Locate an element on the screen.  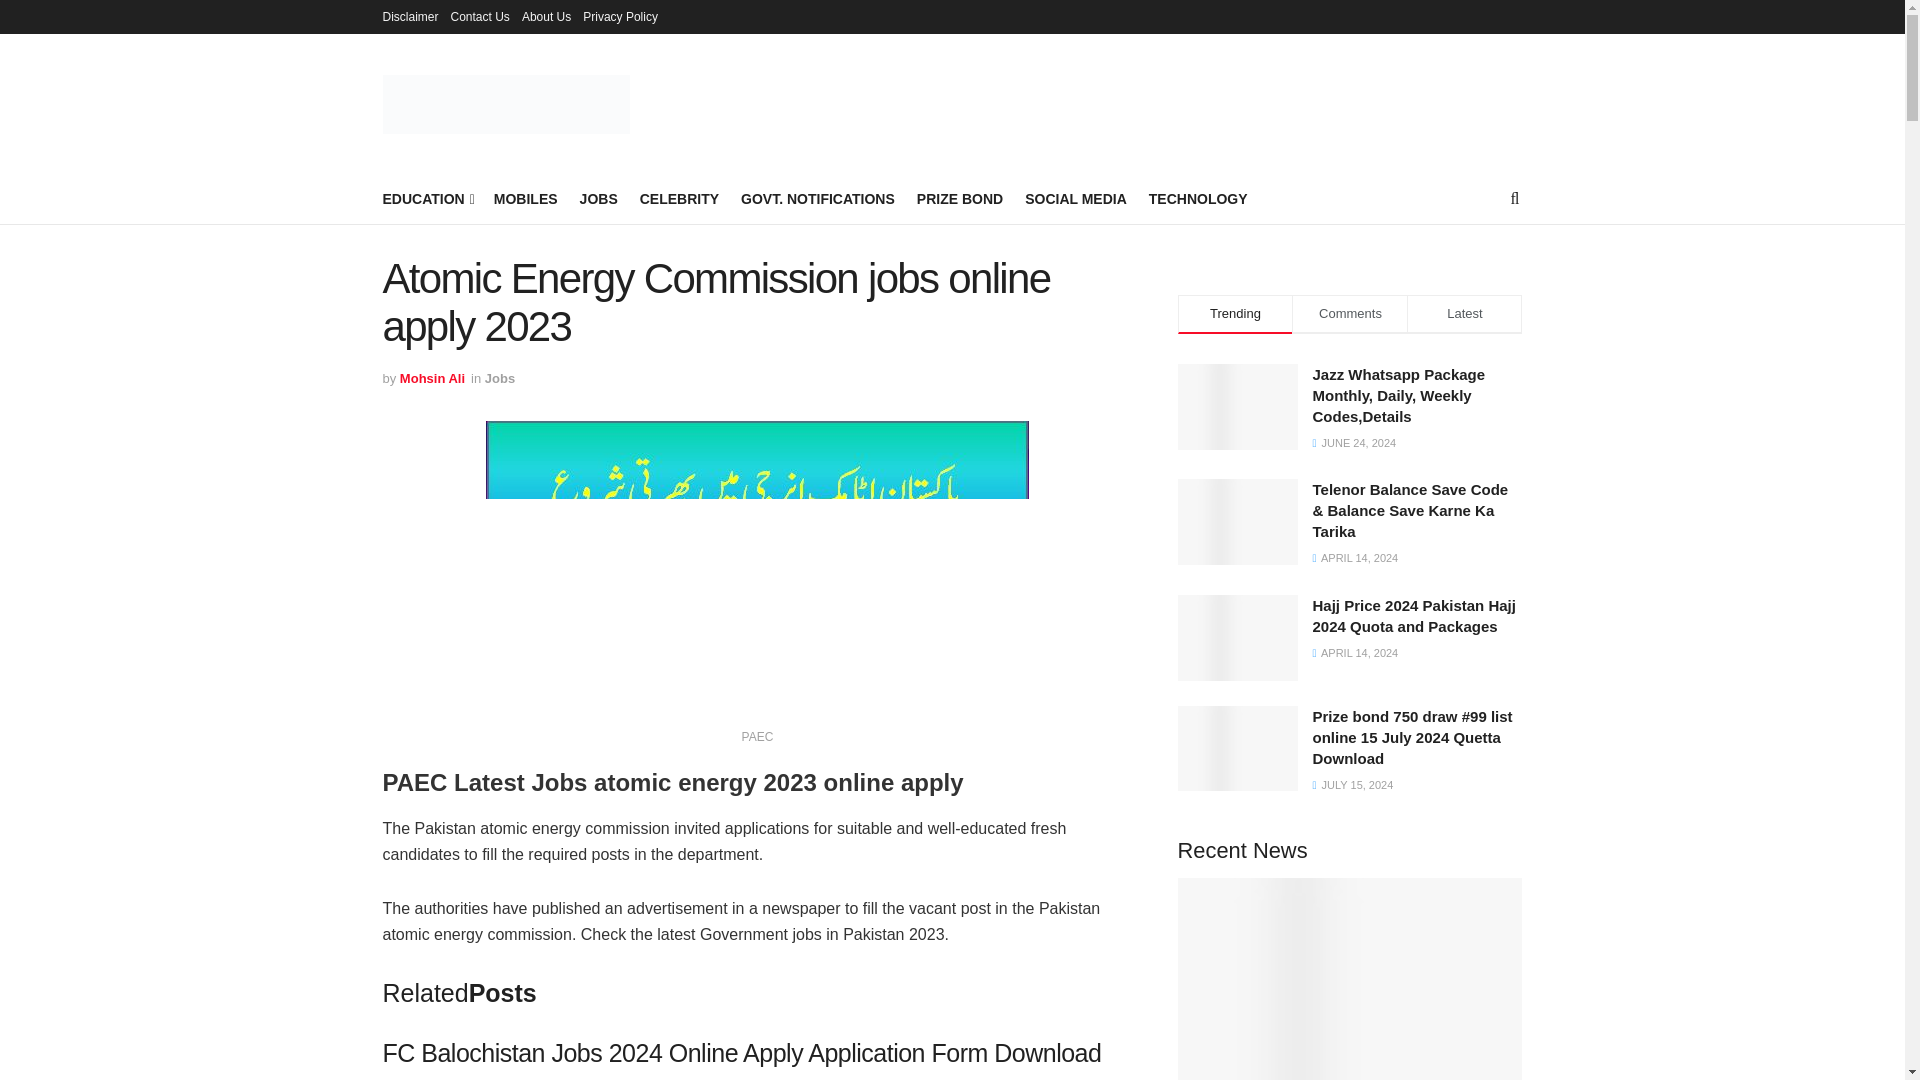
EDUCATION is located at coordinates (426, 198).